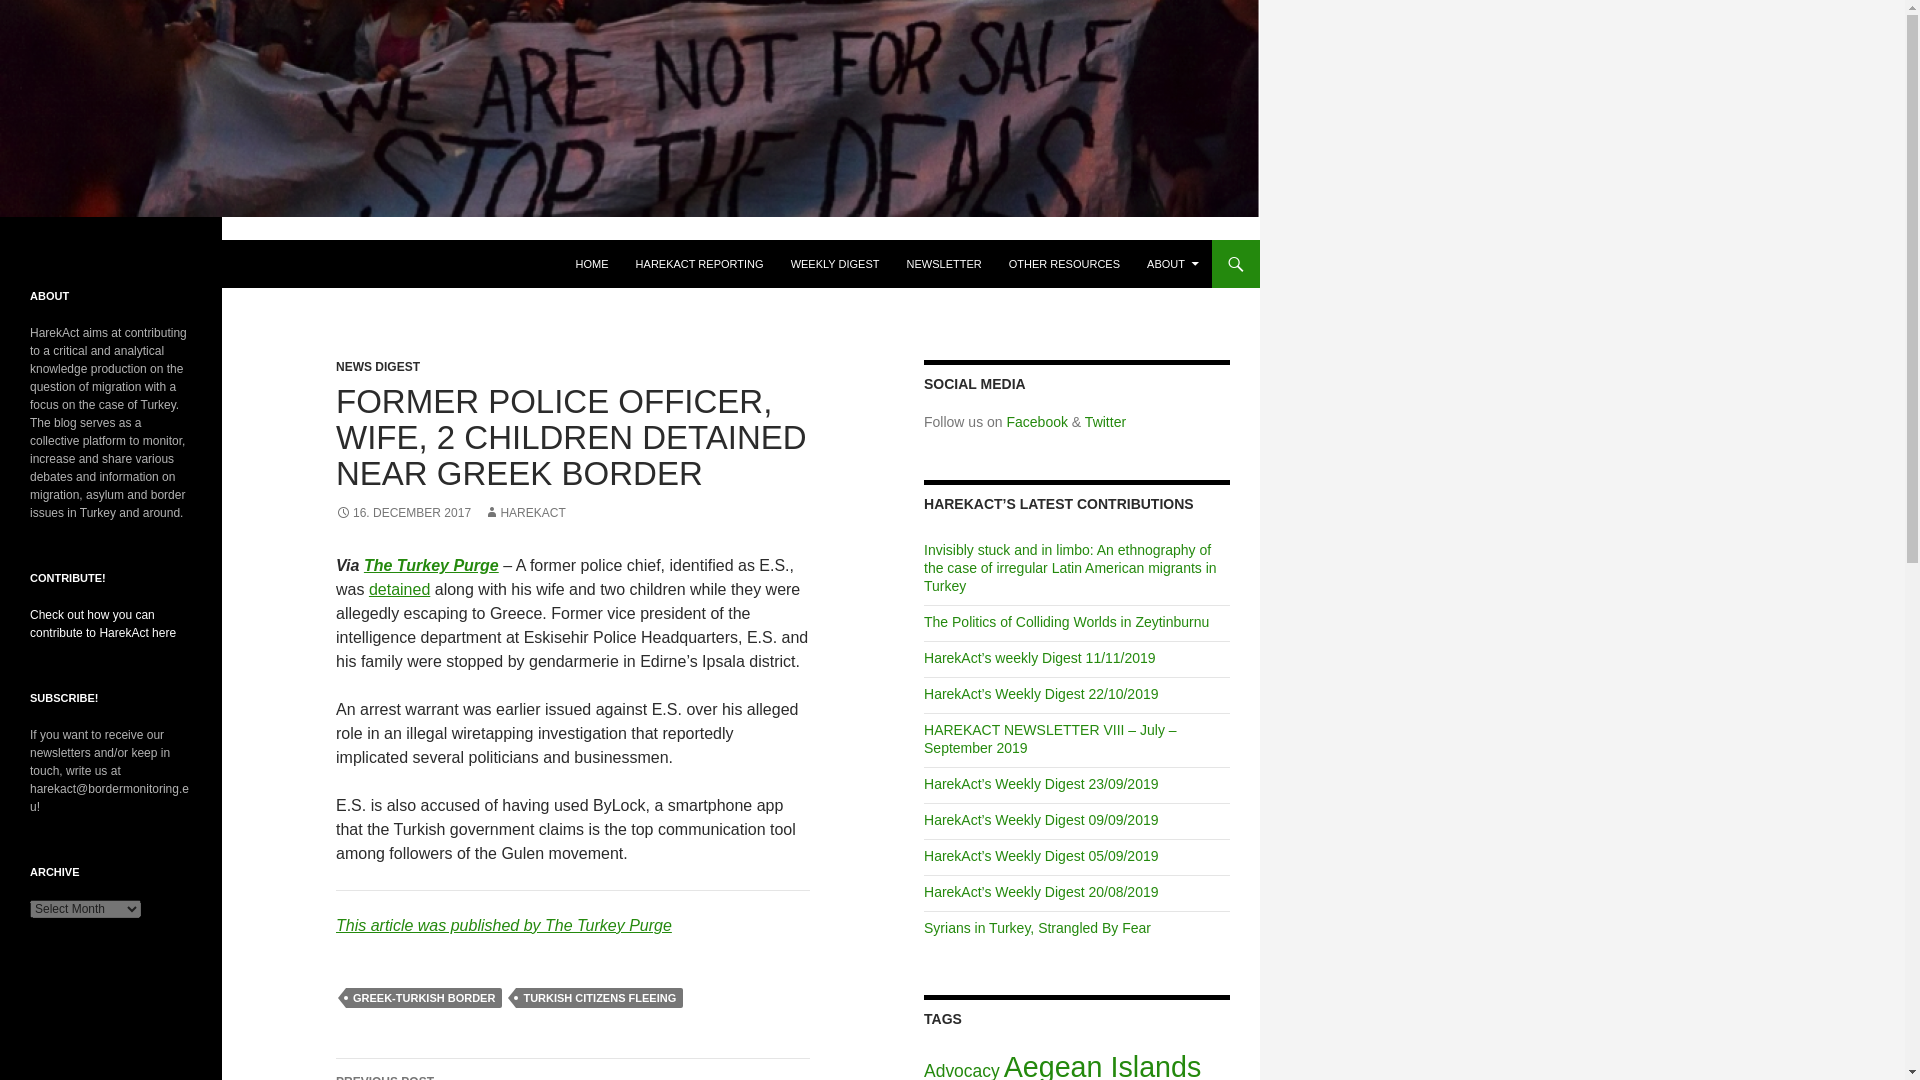 This screenshot has width=1920, height=1080. What do you see at coordinates (423, 998) in the screenshot?
I see `GREEK-TURKISH BORDER` at bounding box center [423, 998].